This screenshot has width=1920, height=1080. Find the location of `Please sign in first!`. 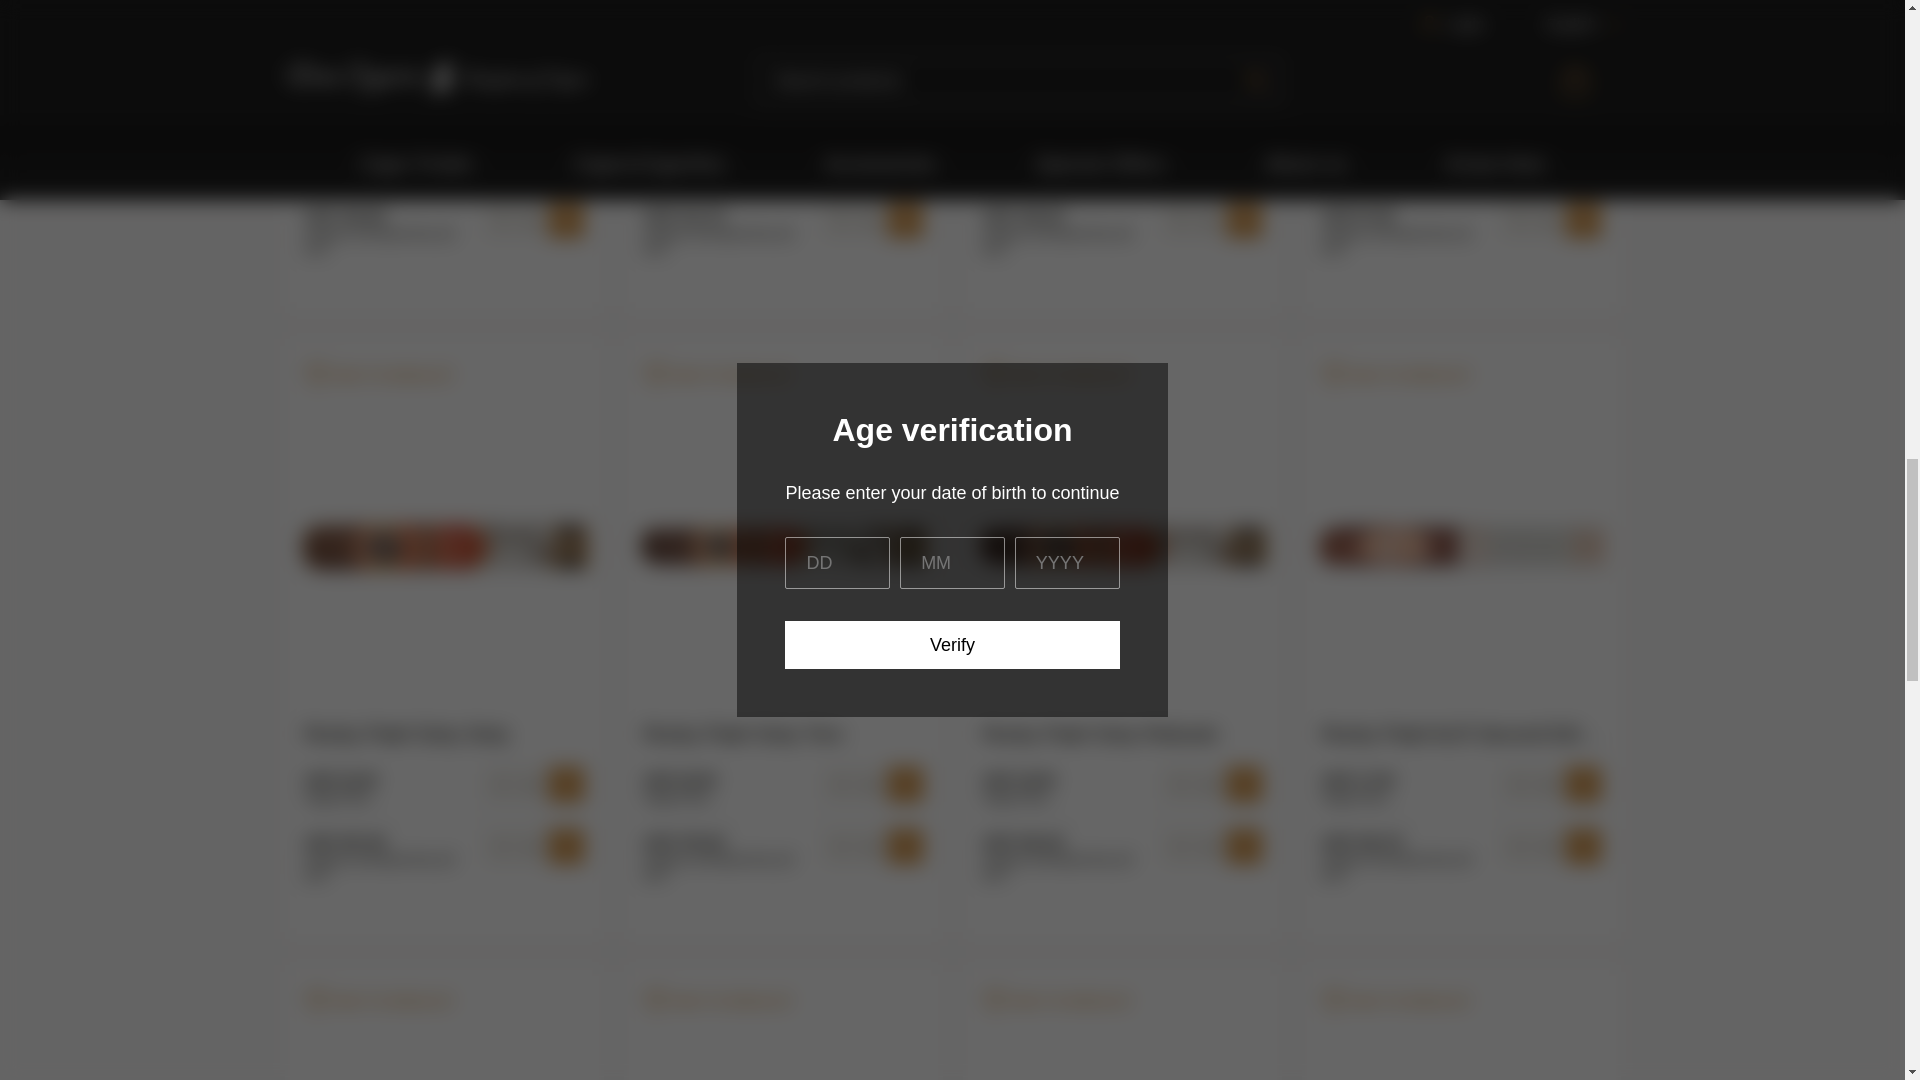

Please sign in first! is located at coordinates (1056, 1002).